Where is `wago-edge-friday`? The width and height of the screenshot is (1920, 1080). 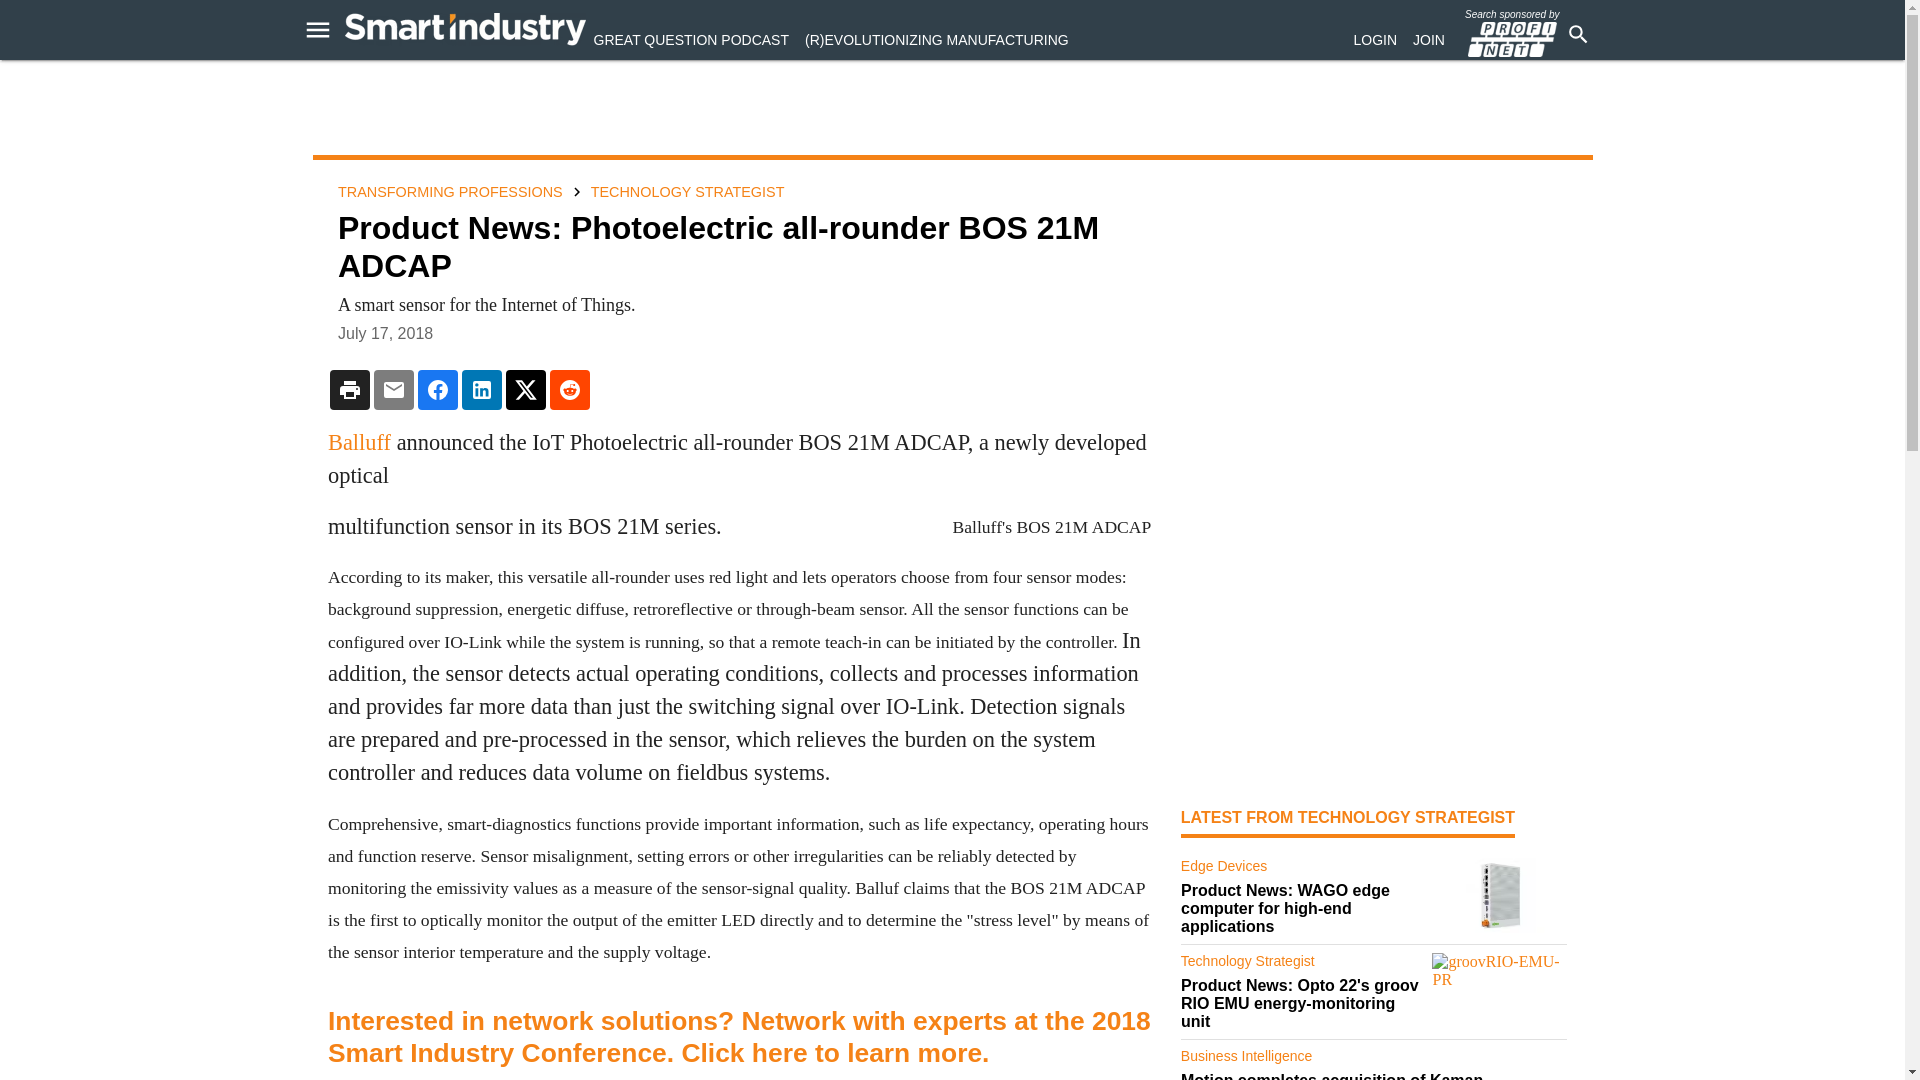
wago-edge-friday is located at coordinates (1499, 895).